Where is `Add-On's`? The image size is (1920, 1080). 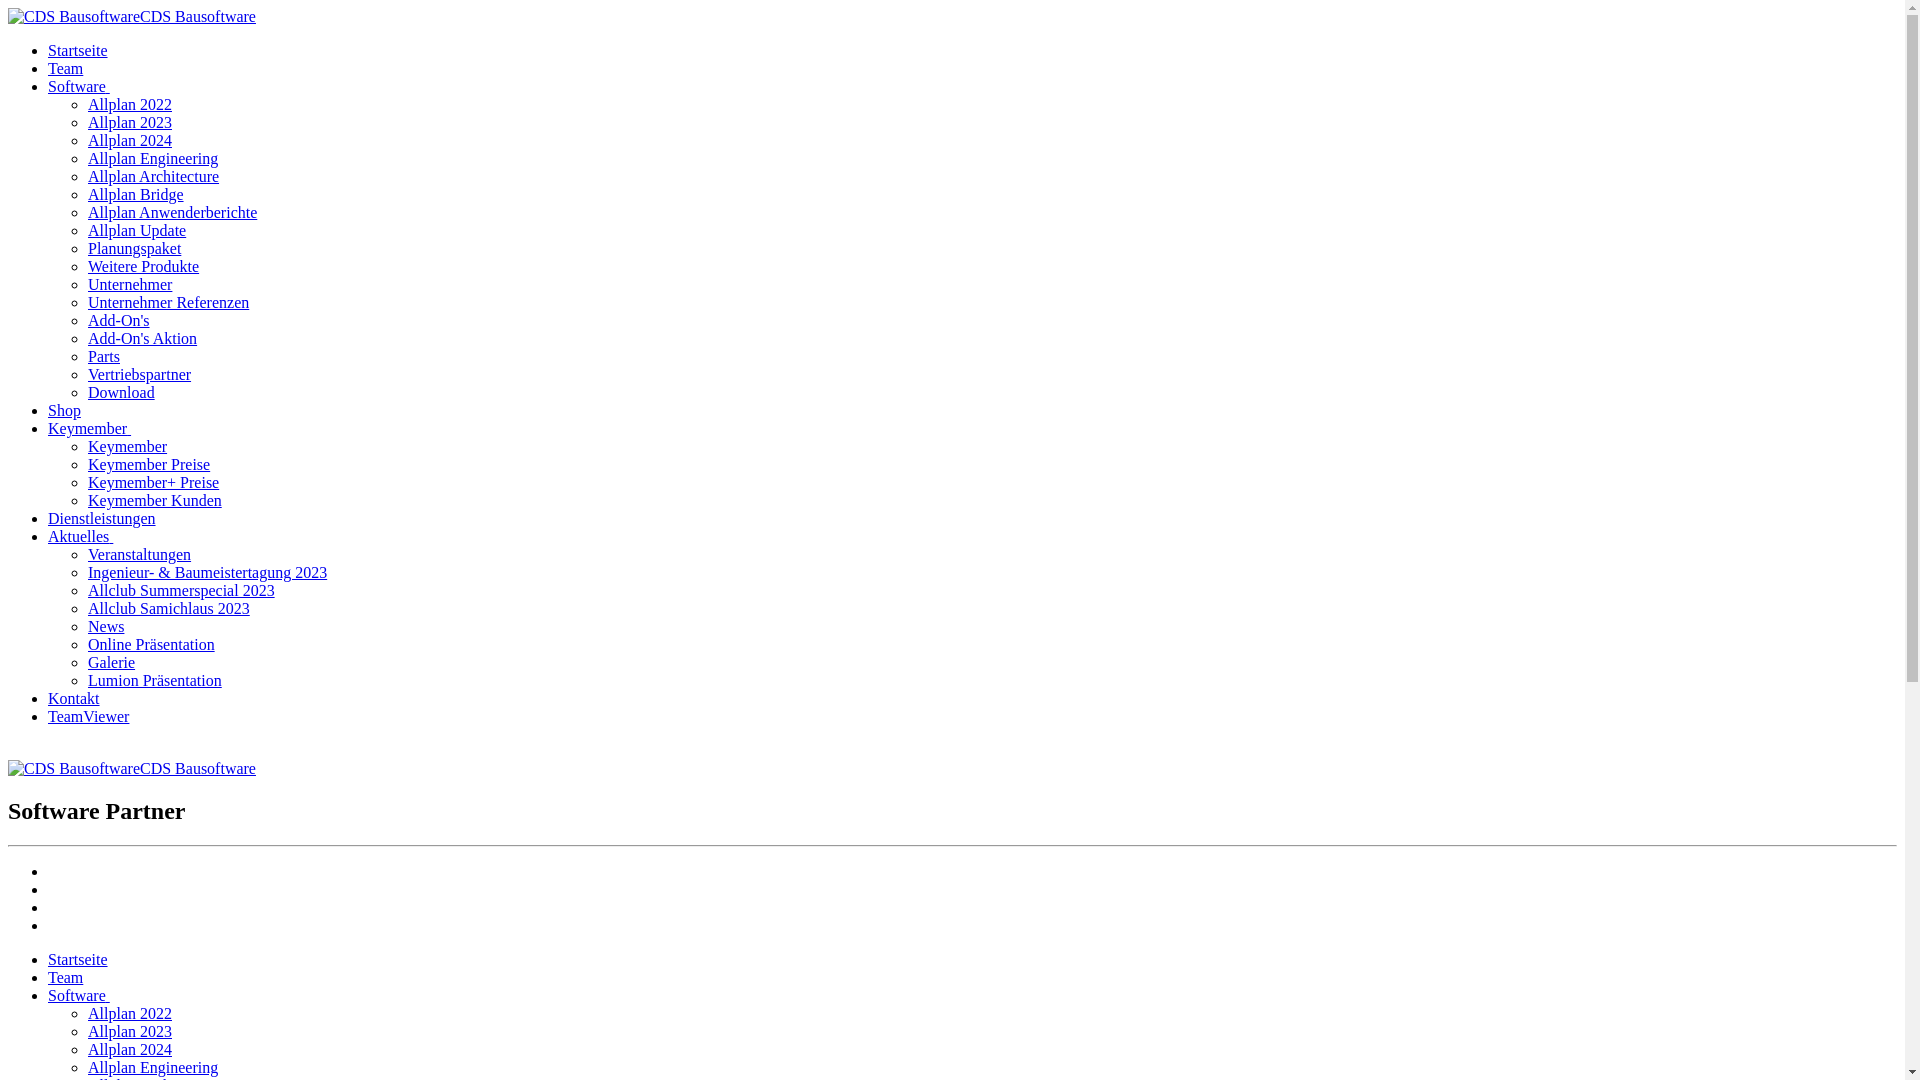 Add-On's is located at coordinates (119, 320).